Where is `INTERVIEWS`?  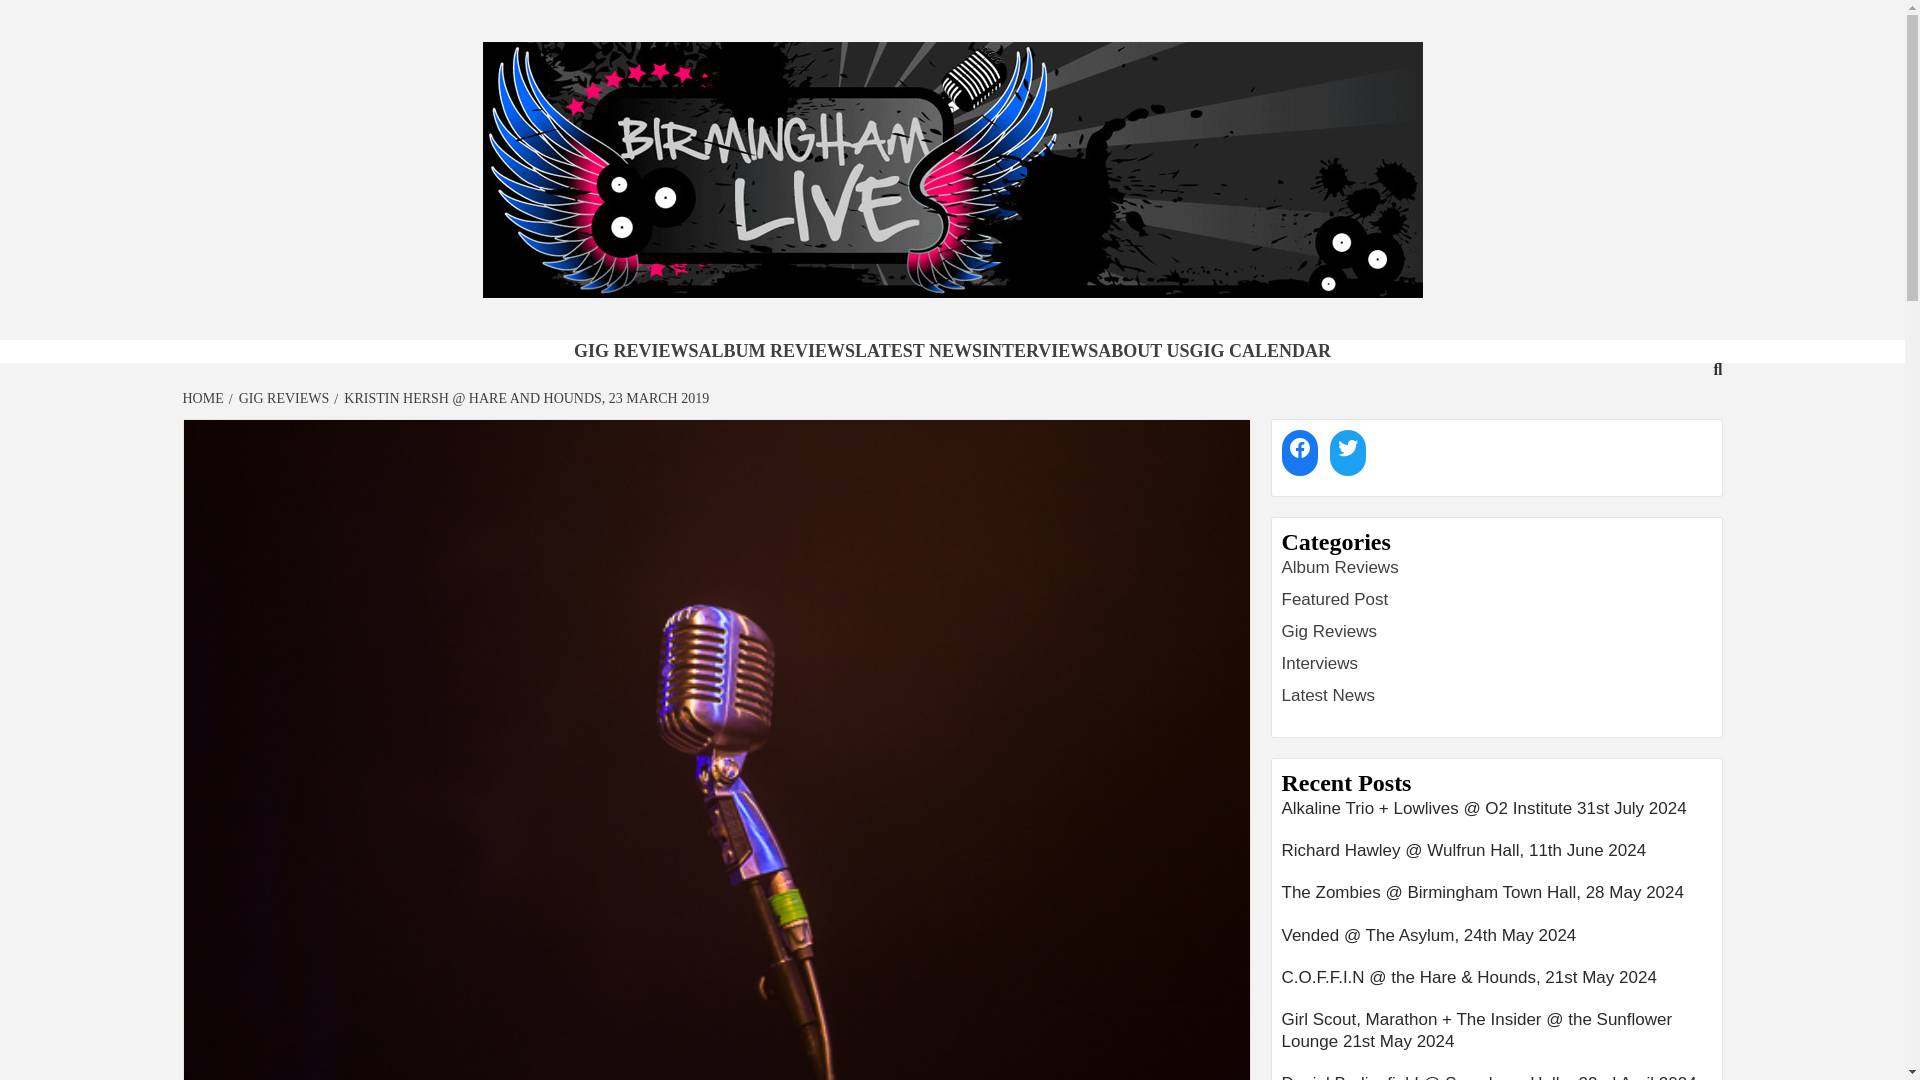 INTERVIEWS is located at coordinates (1040, 350).